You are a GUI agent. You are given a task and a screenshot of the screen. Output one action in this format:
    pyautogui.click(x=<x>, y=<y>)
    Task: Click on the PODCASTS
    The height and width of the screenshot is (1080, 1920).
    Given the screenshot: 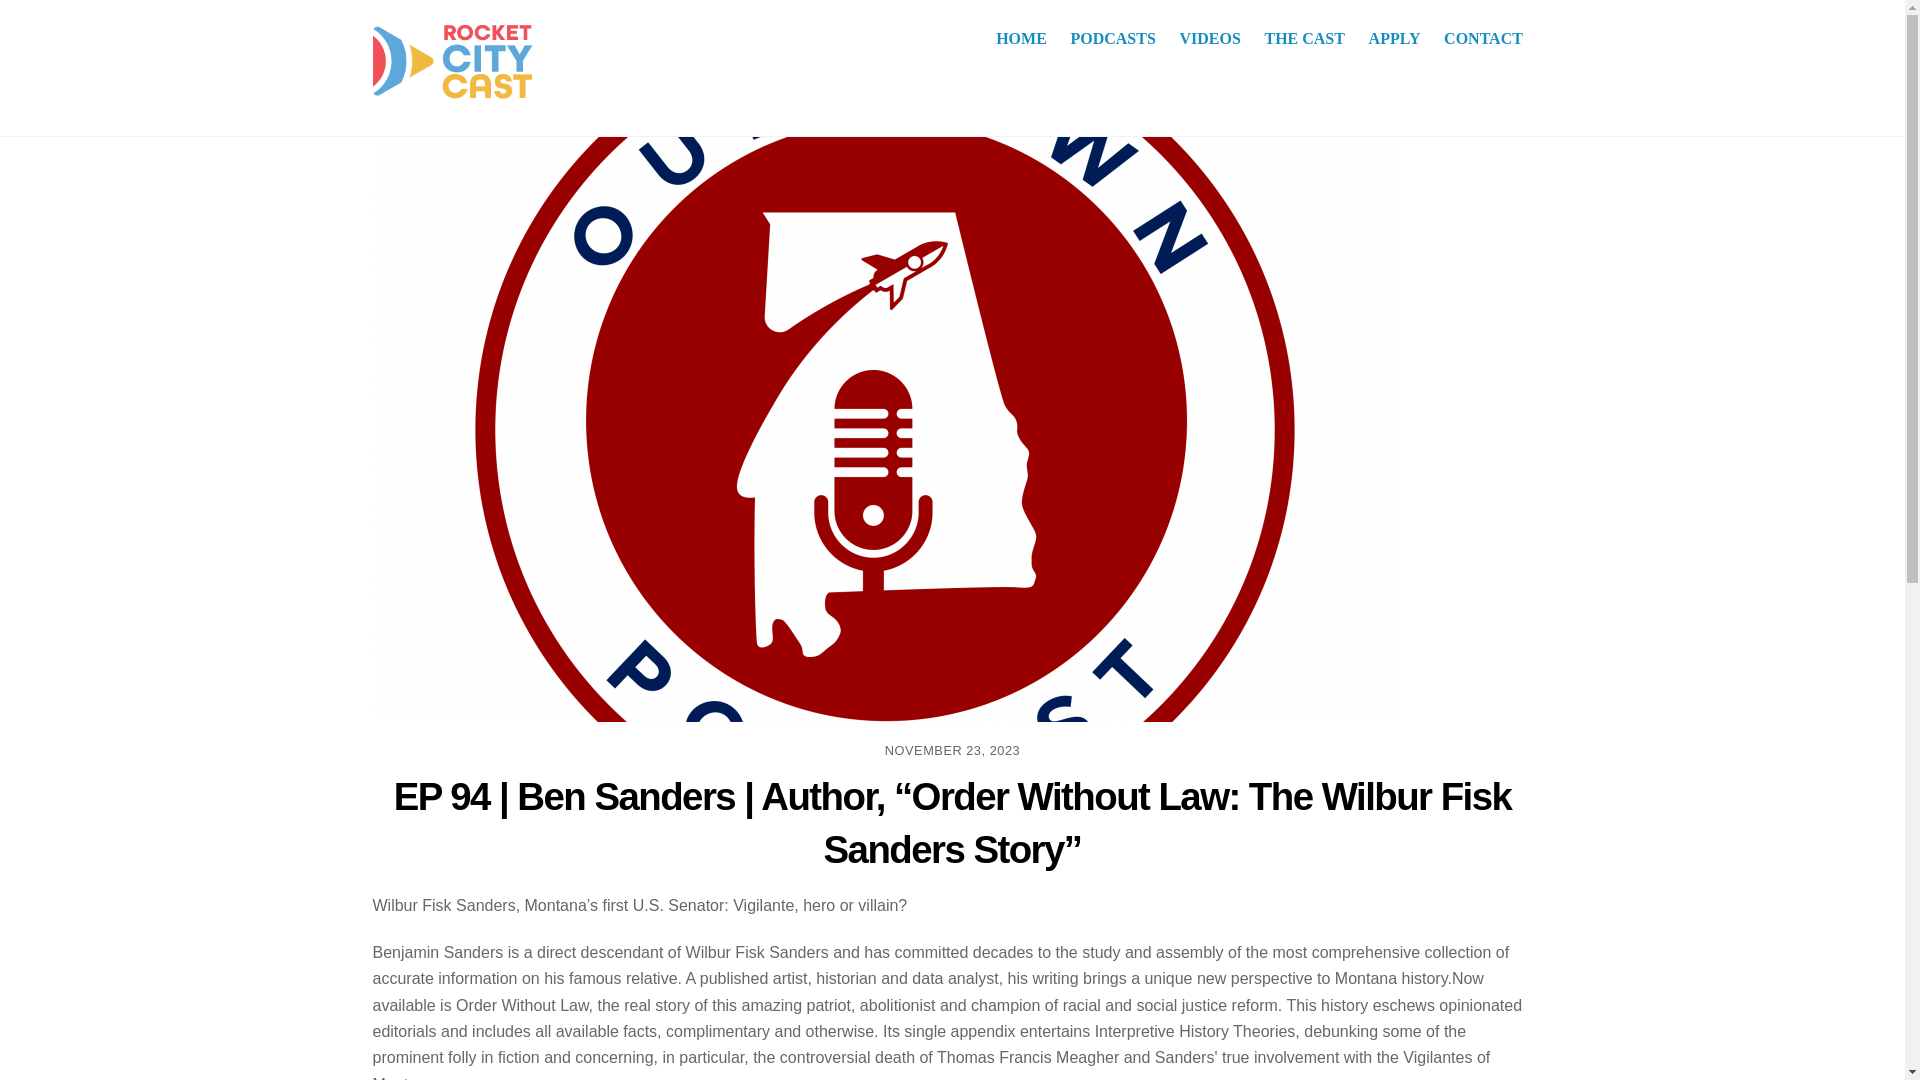 What is the action you would take?
    pyautogui.click(x=1113, y=38)
    